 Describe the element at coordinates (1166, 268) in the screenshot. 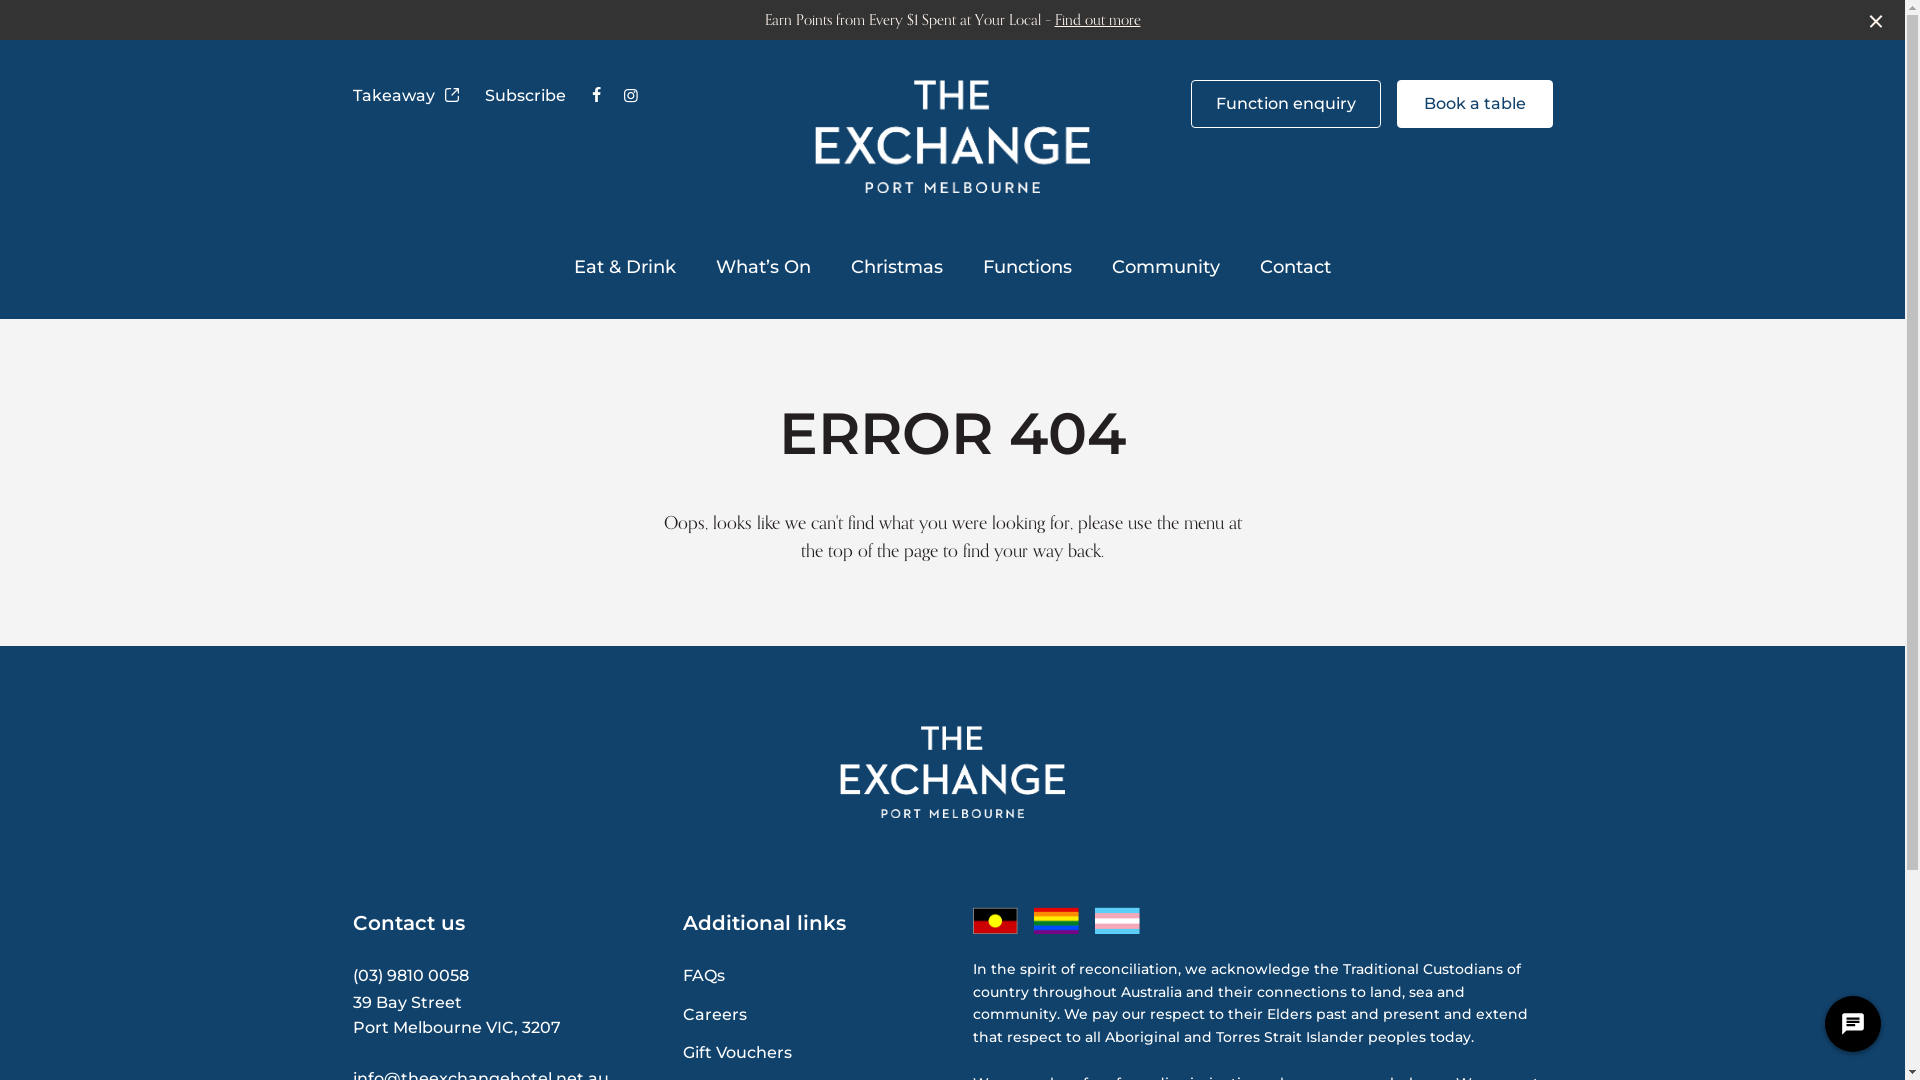

I see `Community` at that location.